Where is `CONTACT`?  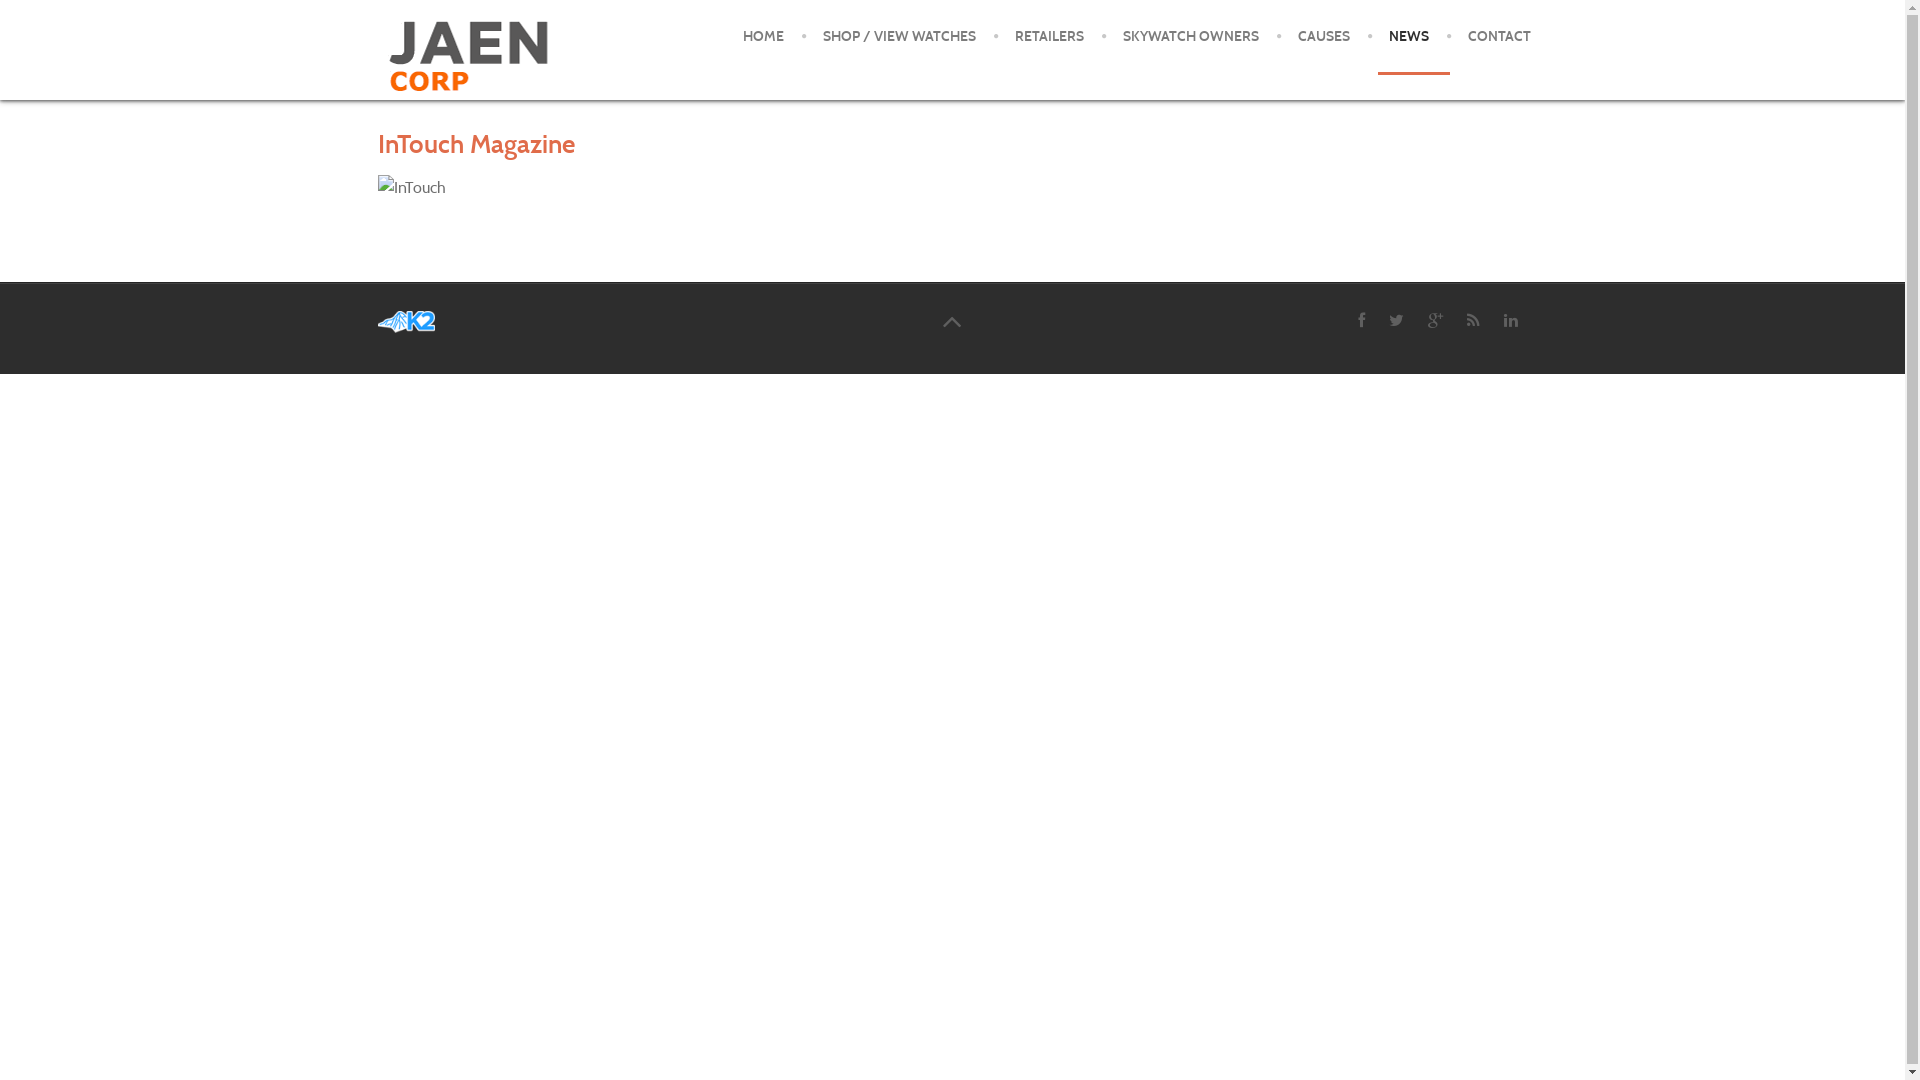 CONTACT is located at coordinates (1500, 37).